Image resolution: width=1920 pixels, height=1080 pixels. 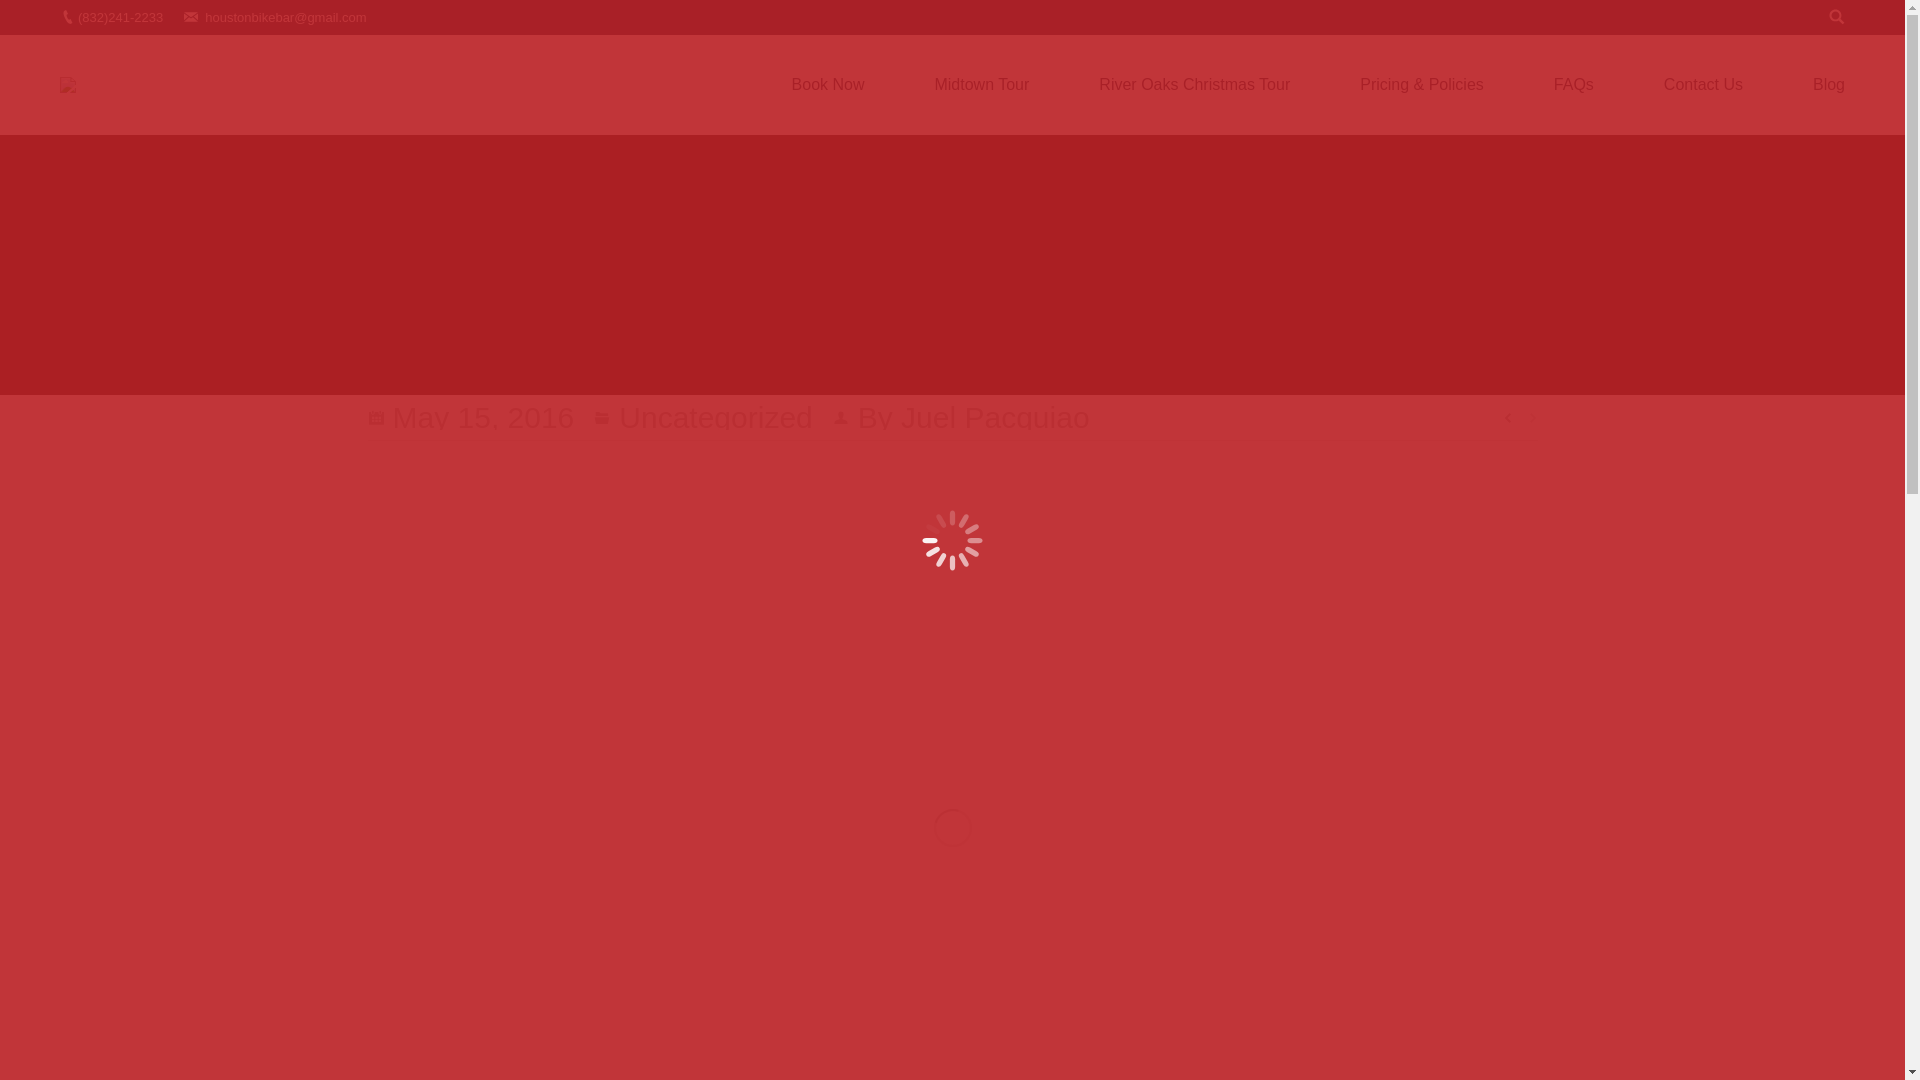 I want to click on Contact Us, so click(x=1733, y=84).